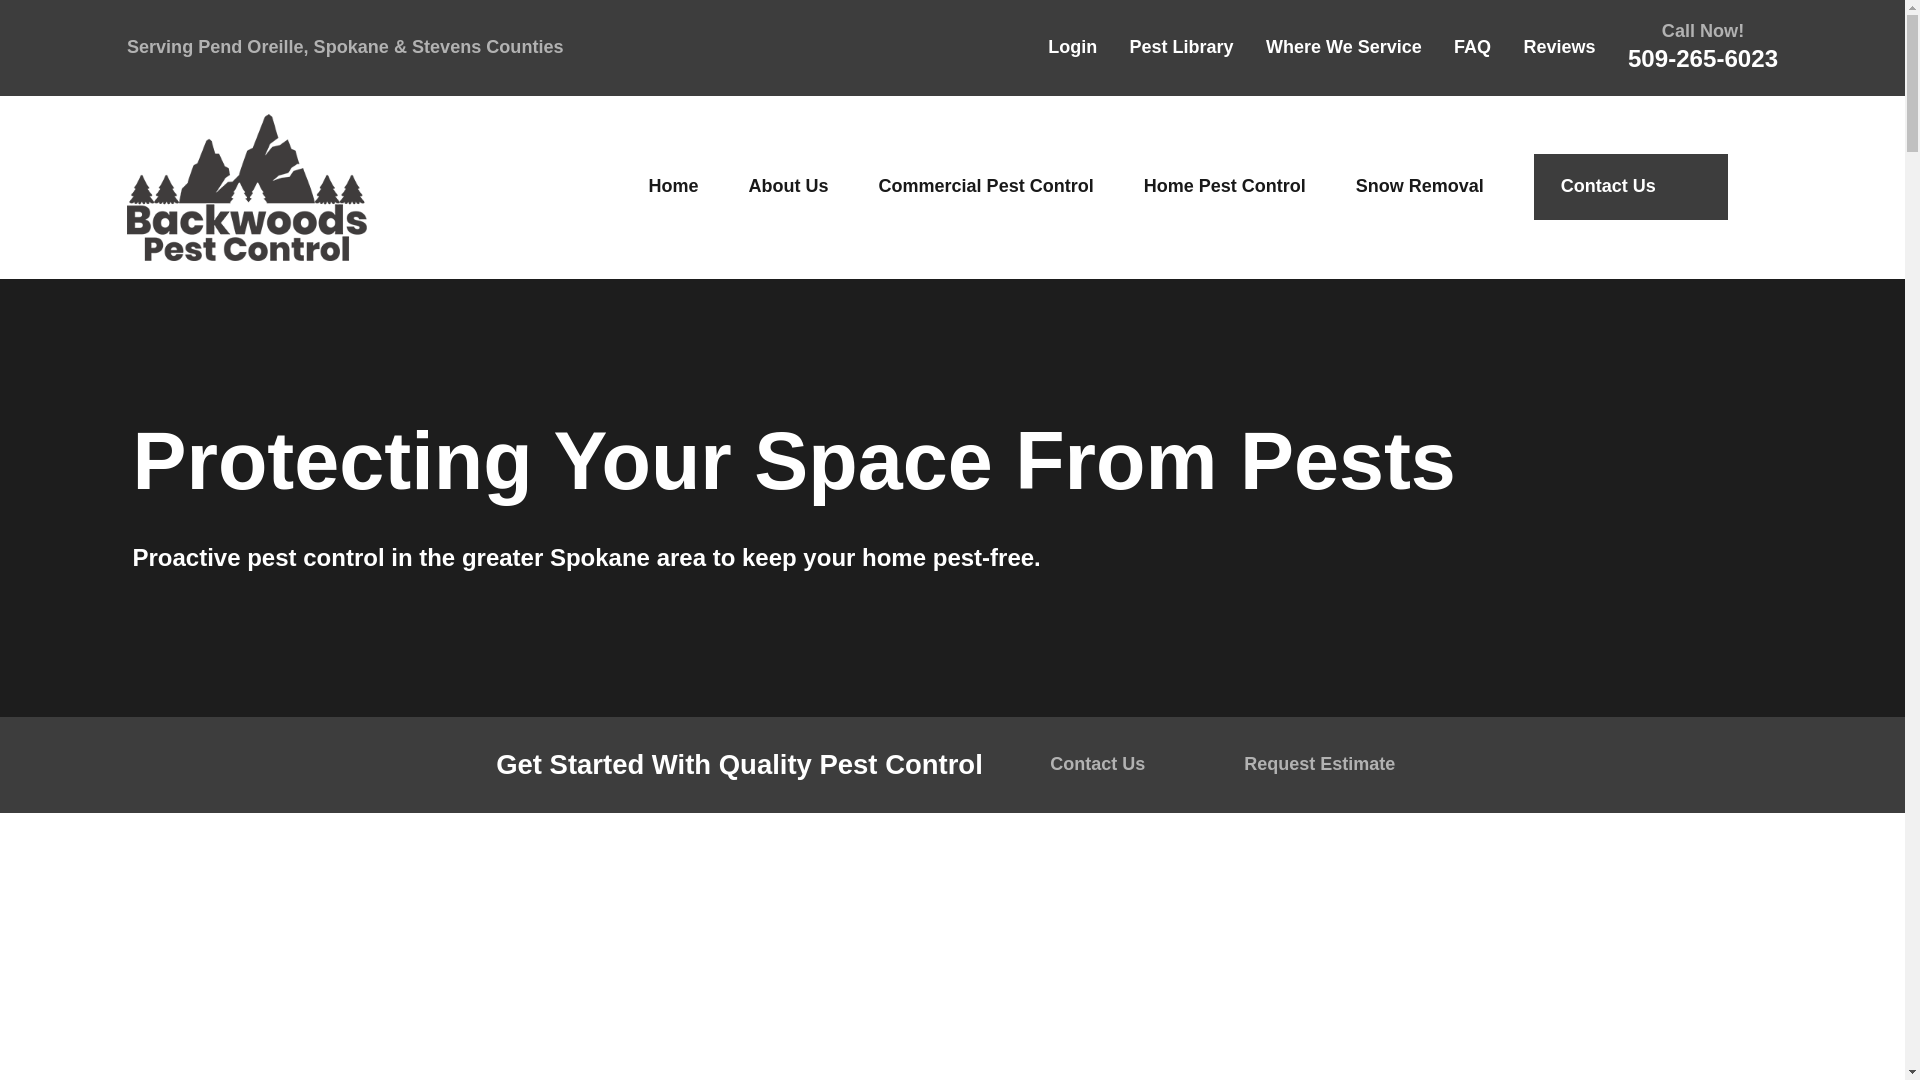  I want to click on FAQ, so click(1472, 46).